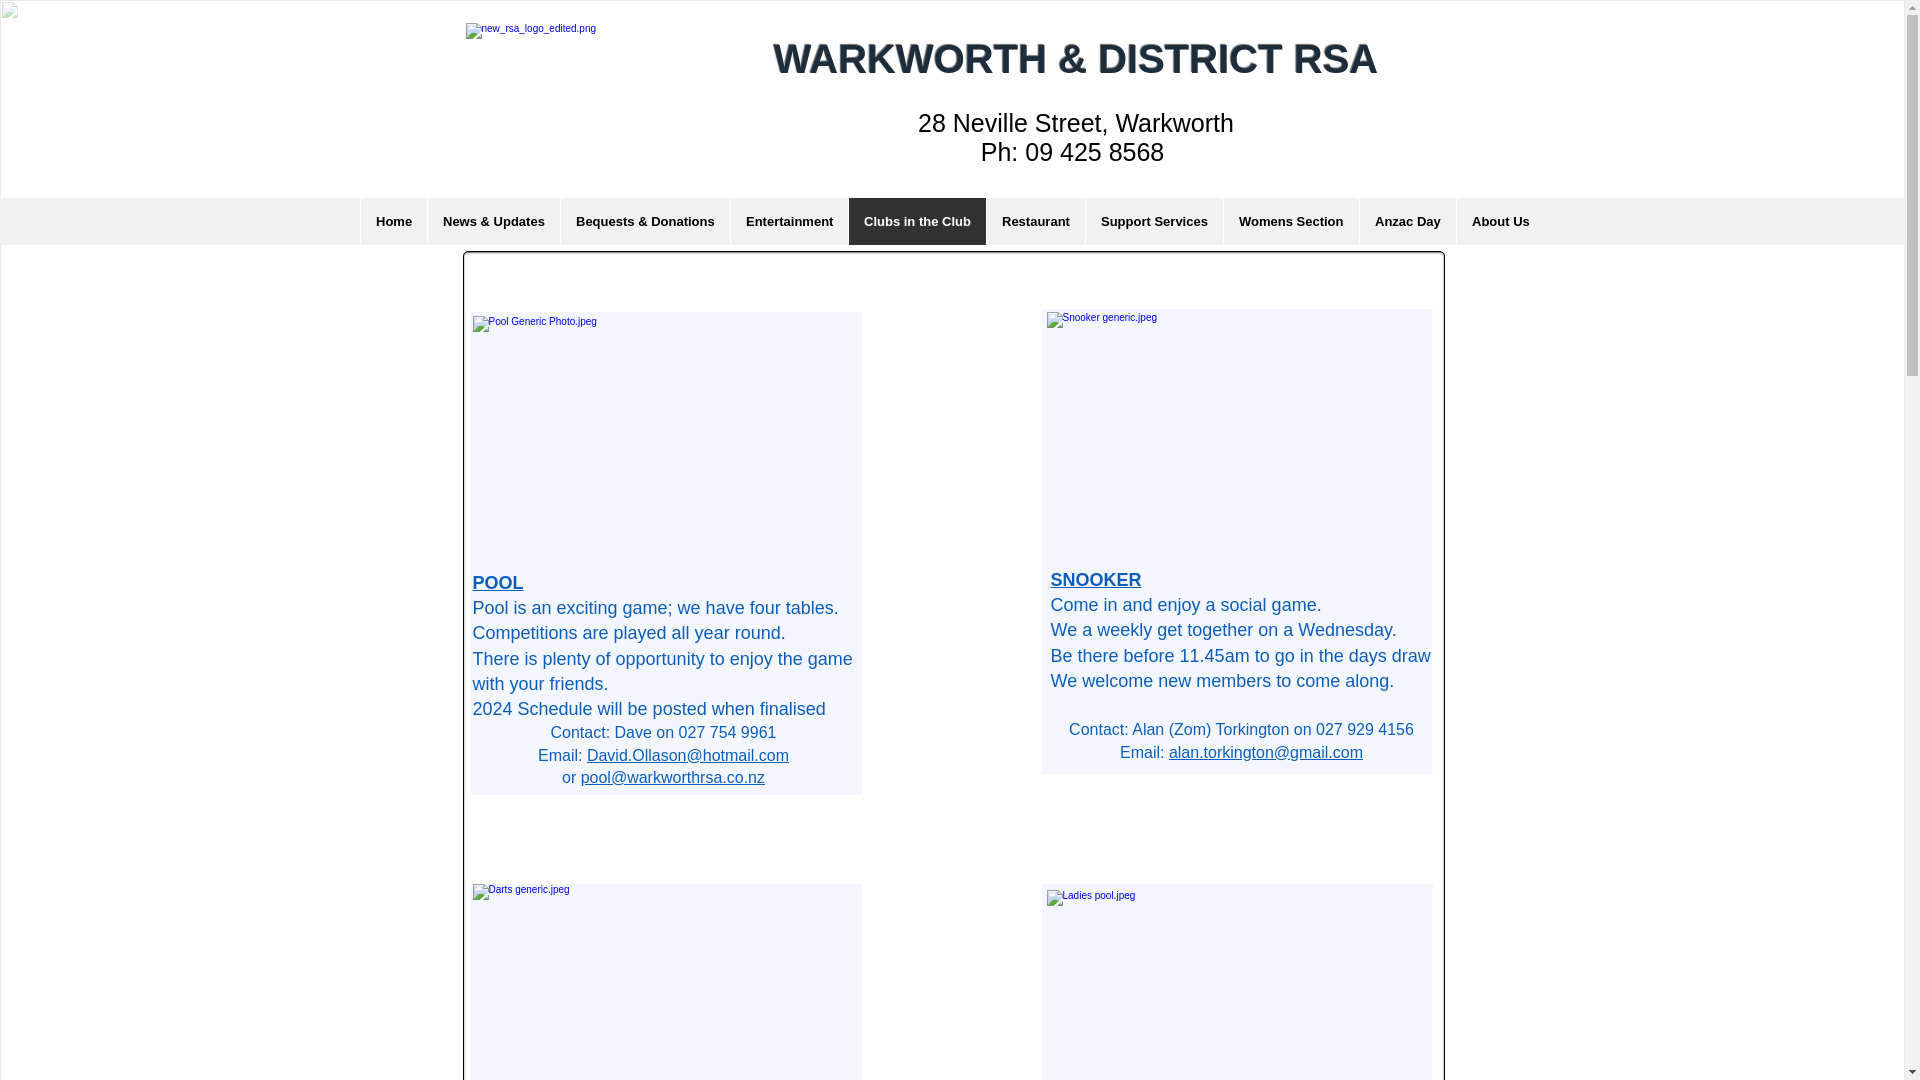  Describe the element at coordinates (788, 221) in the screenshot. I see `Entertainment` at that location.